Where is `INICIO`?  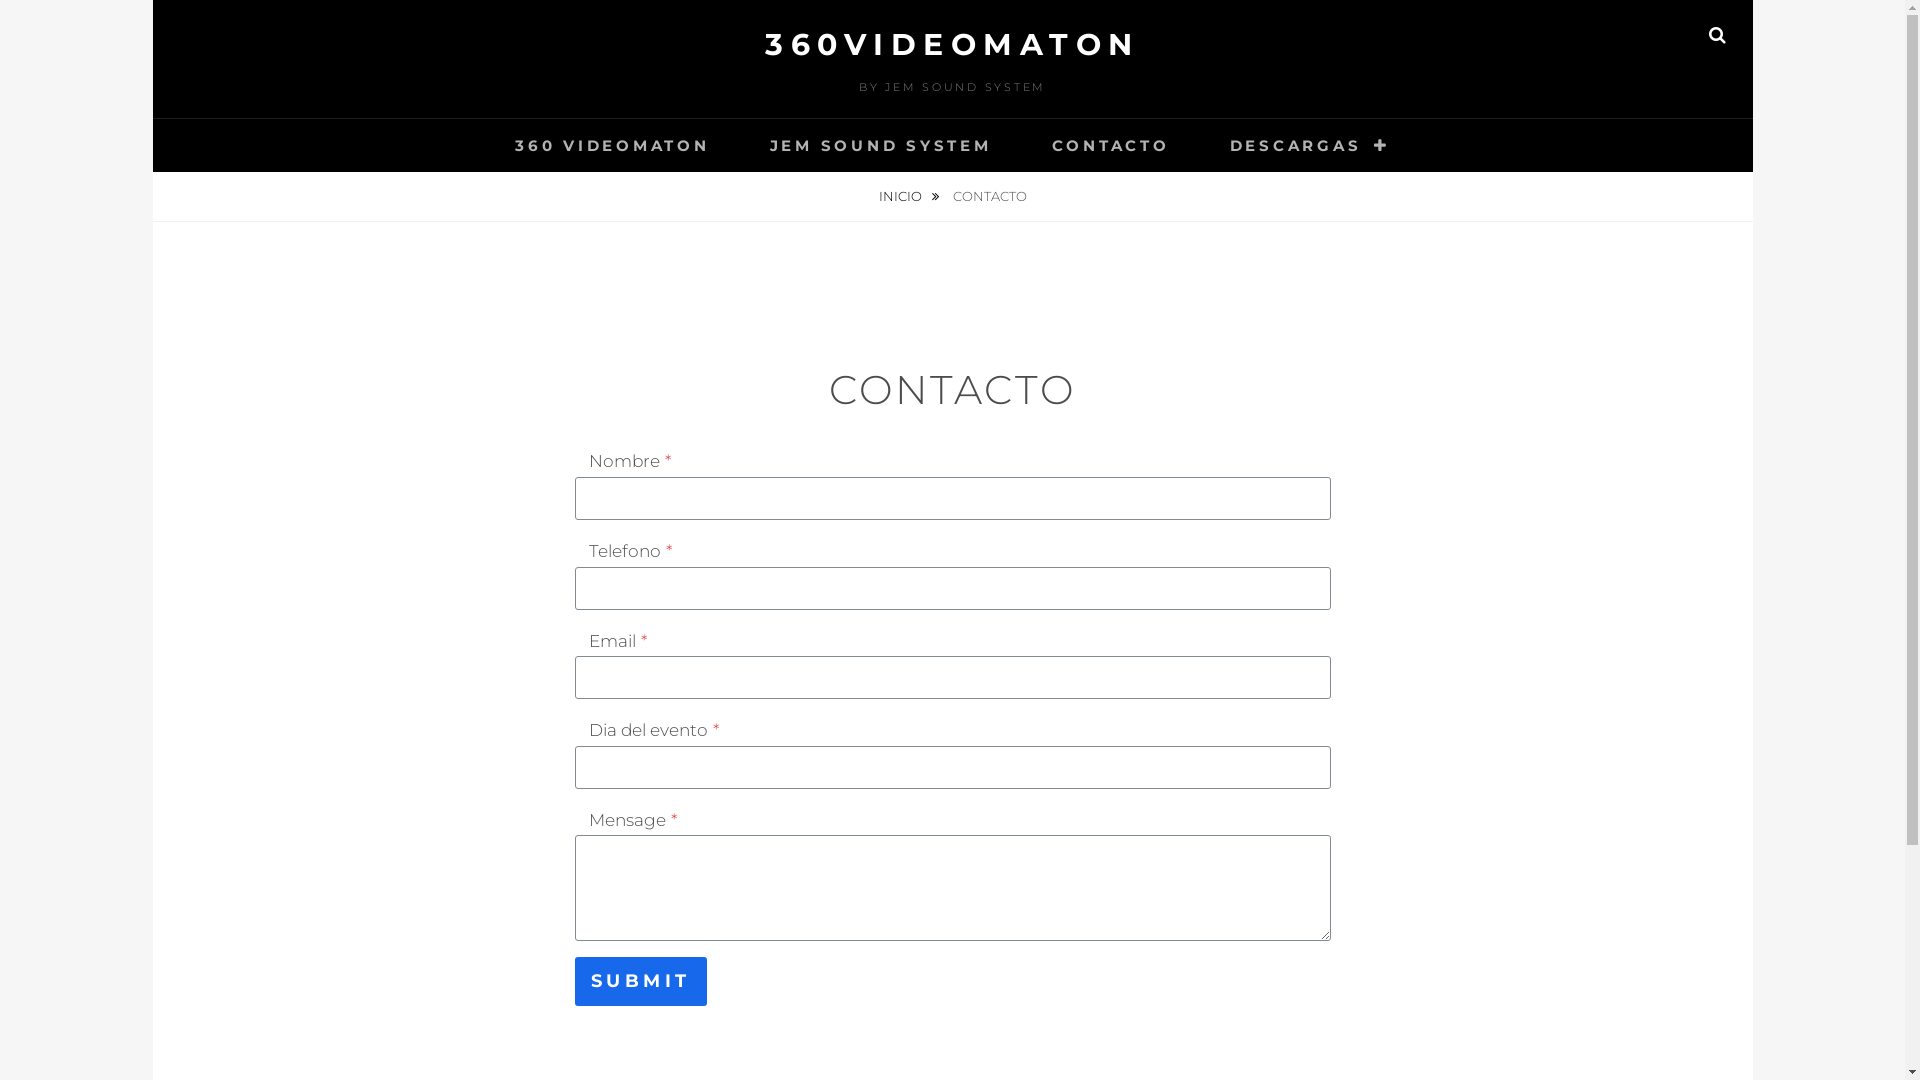
INICIO is located at coordinates (909, 196).